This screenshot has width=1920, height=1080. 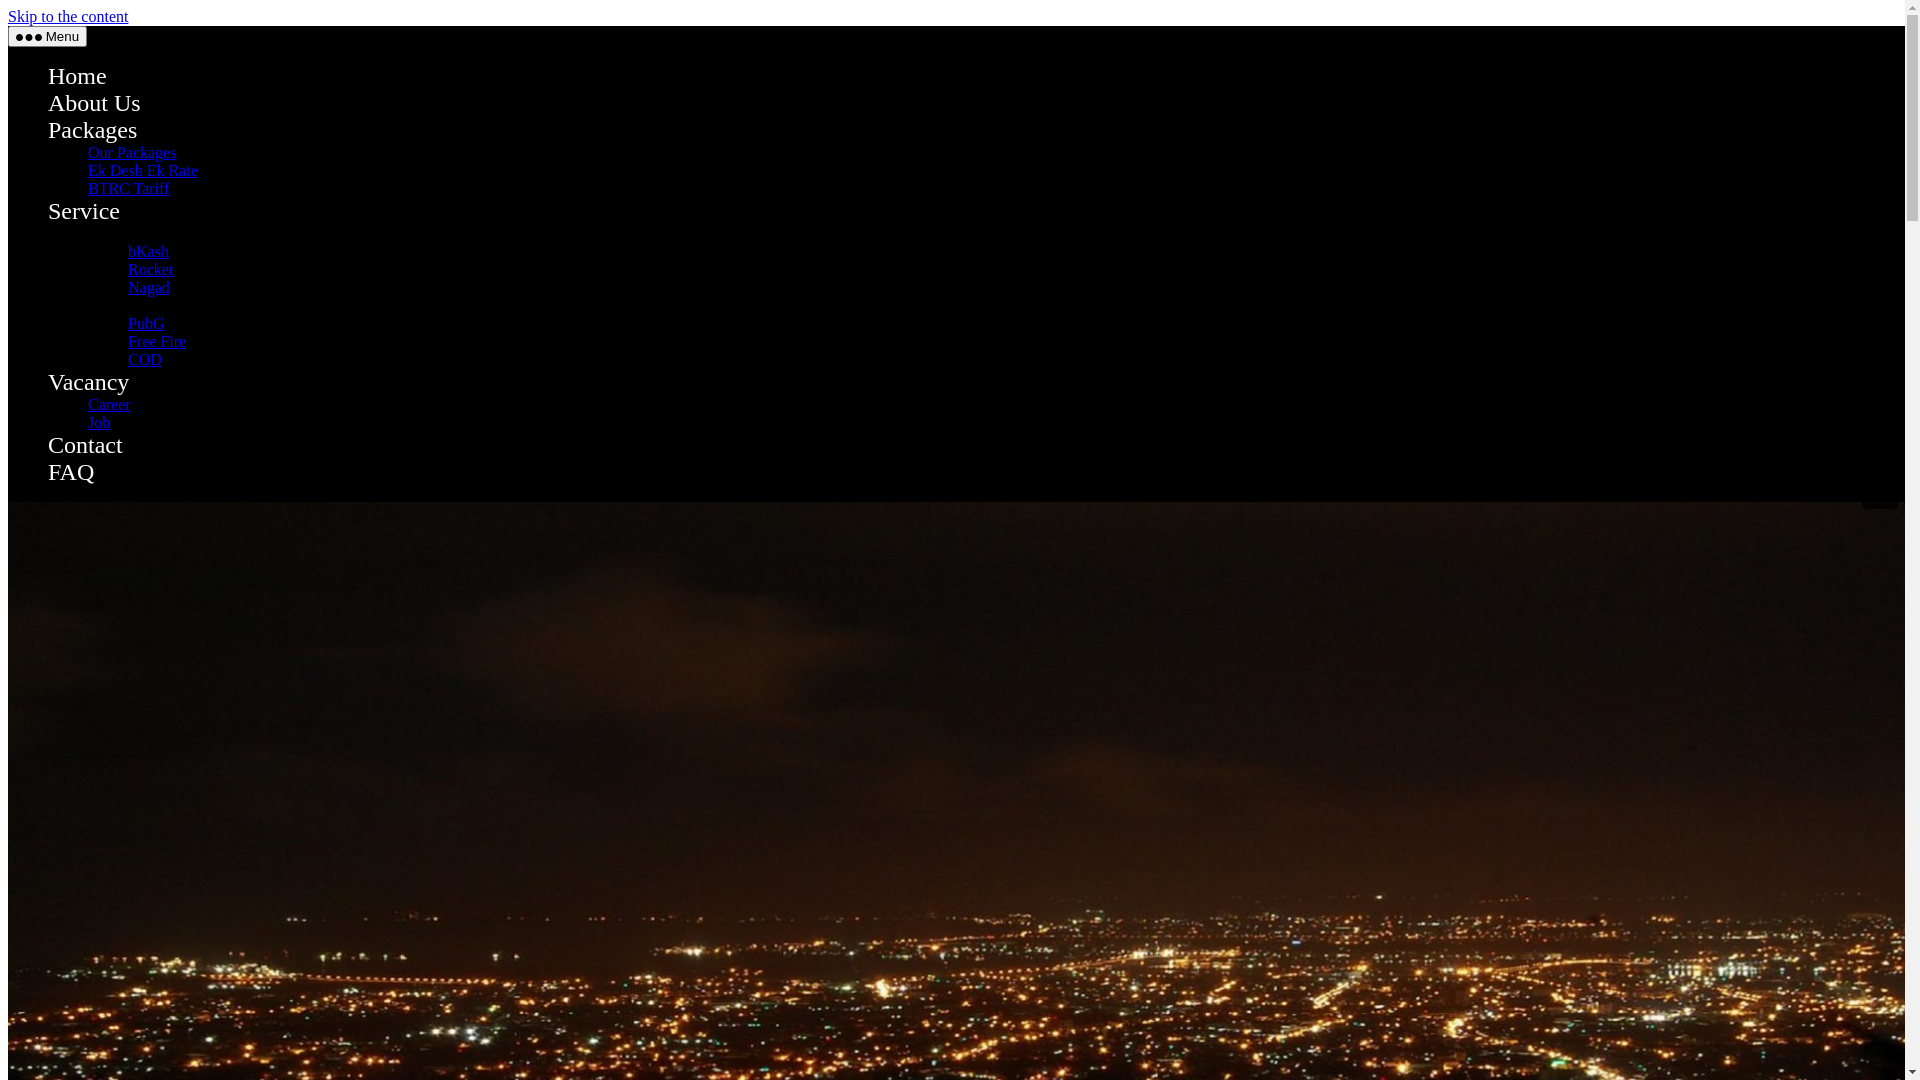 What do you see at coordinates (72, 188) in the screenshot?
I see `Service` at bounding box center [72, 188].